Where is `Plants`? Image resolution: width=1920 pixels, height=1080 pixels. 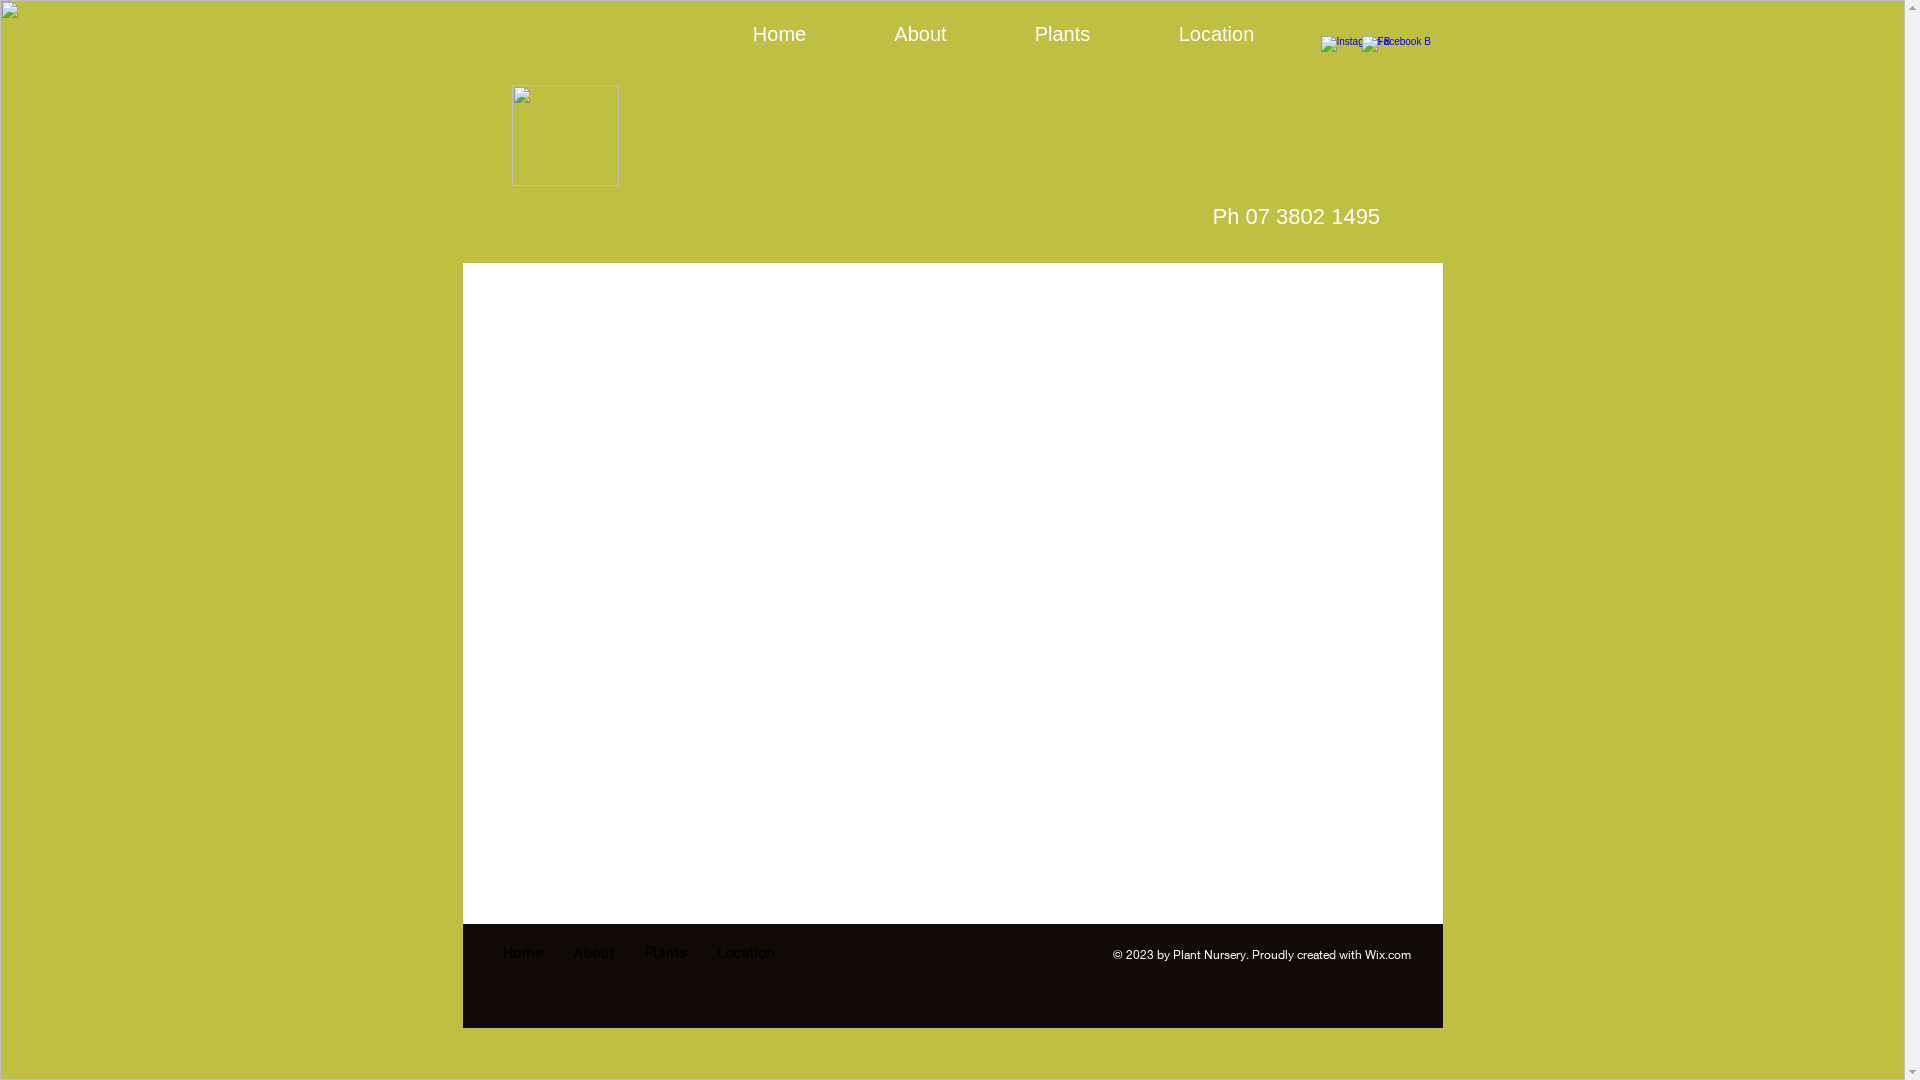
Plants is located at coordinates (1062, 34).